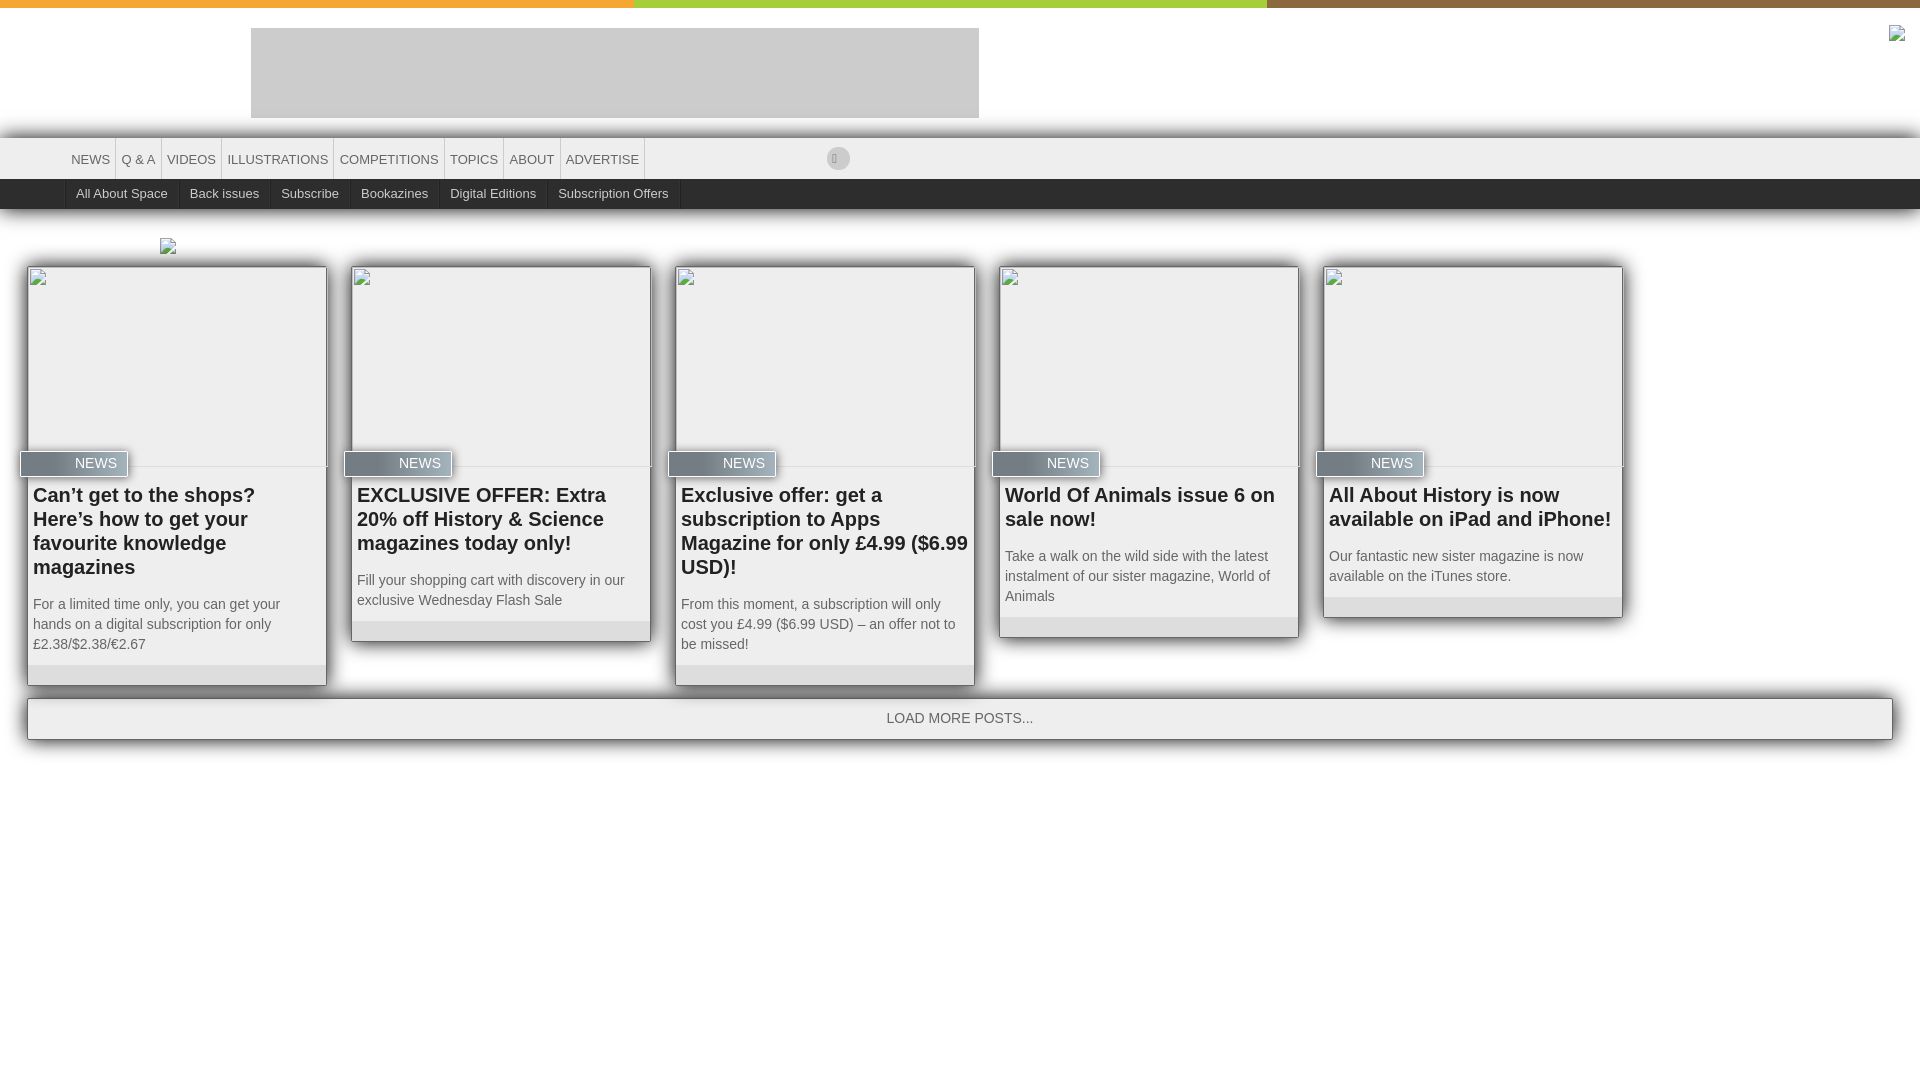  Describe the element at coordinates (474, 160) in the screenshot. I see `TOPICS` at that location.